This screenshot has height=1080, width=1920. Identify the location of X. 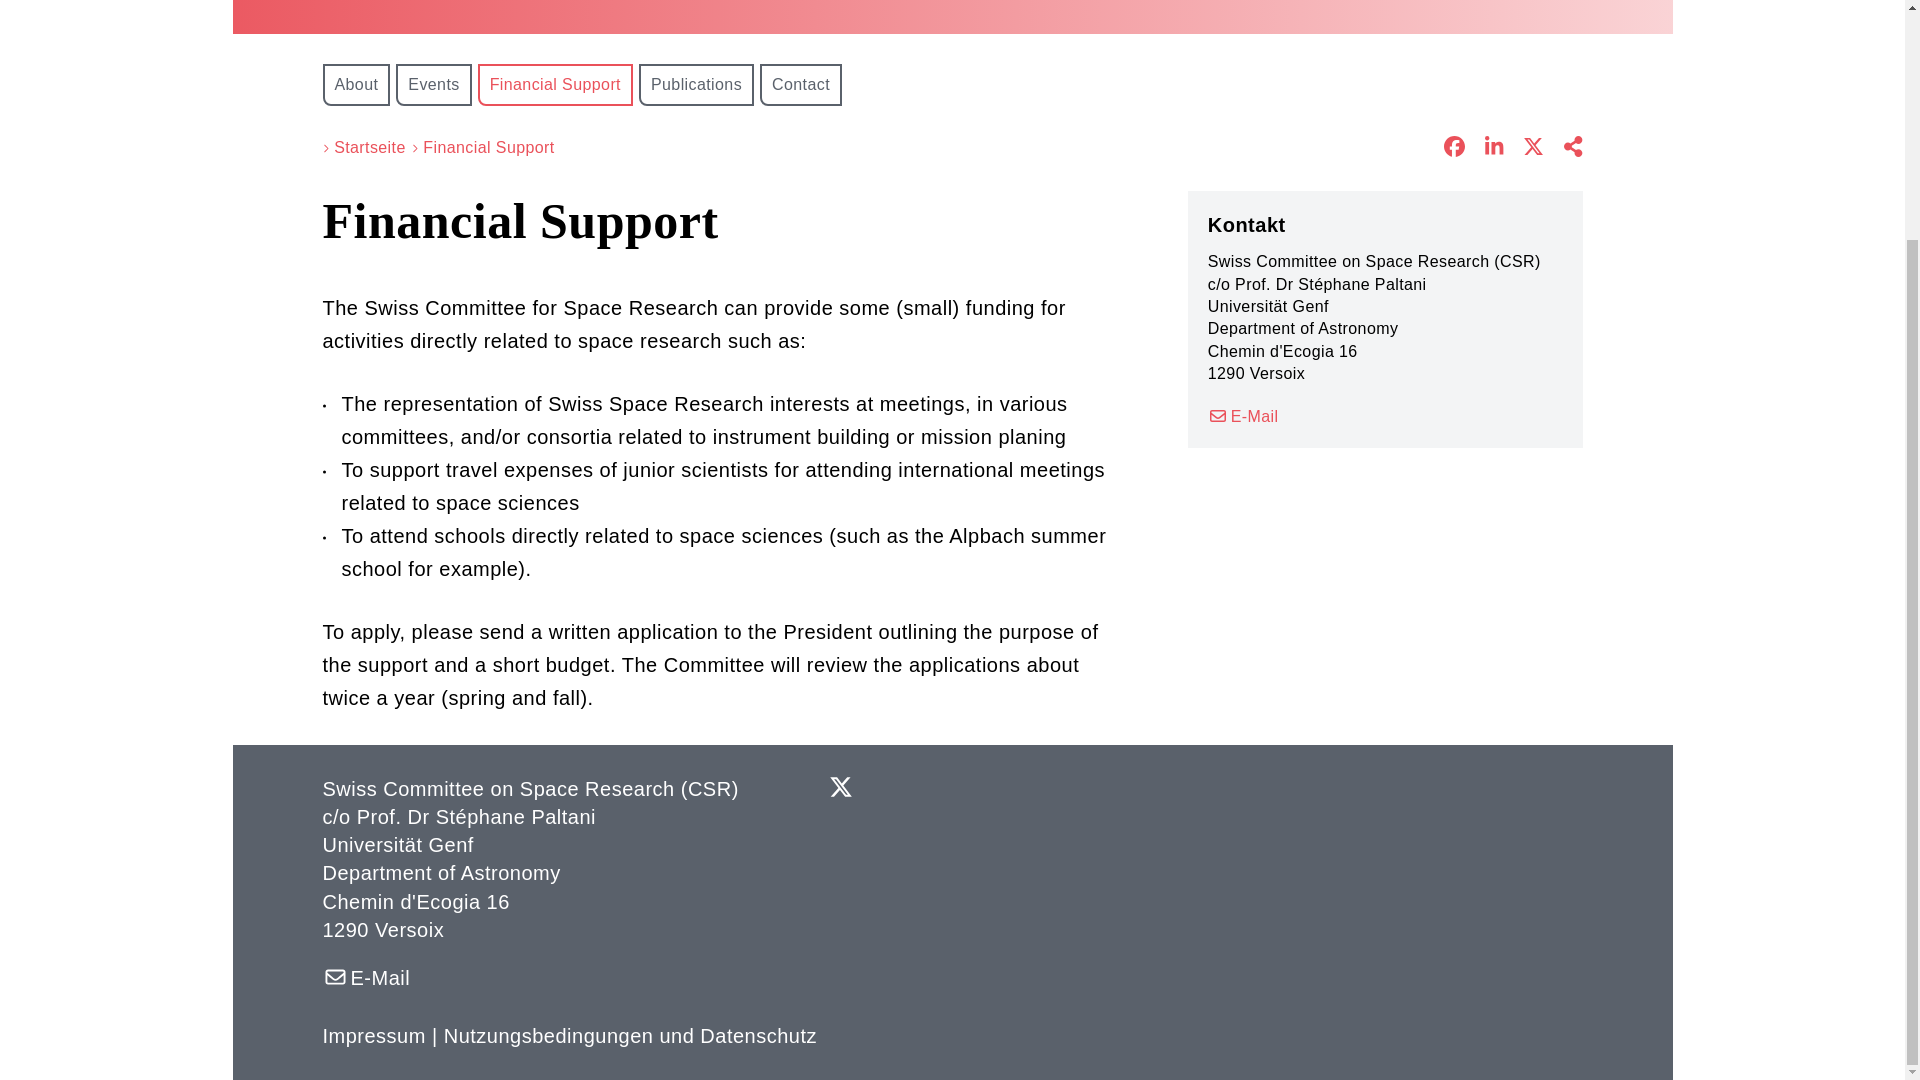
(840, 790).